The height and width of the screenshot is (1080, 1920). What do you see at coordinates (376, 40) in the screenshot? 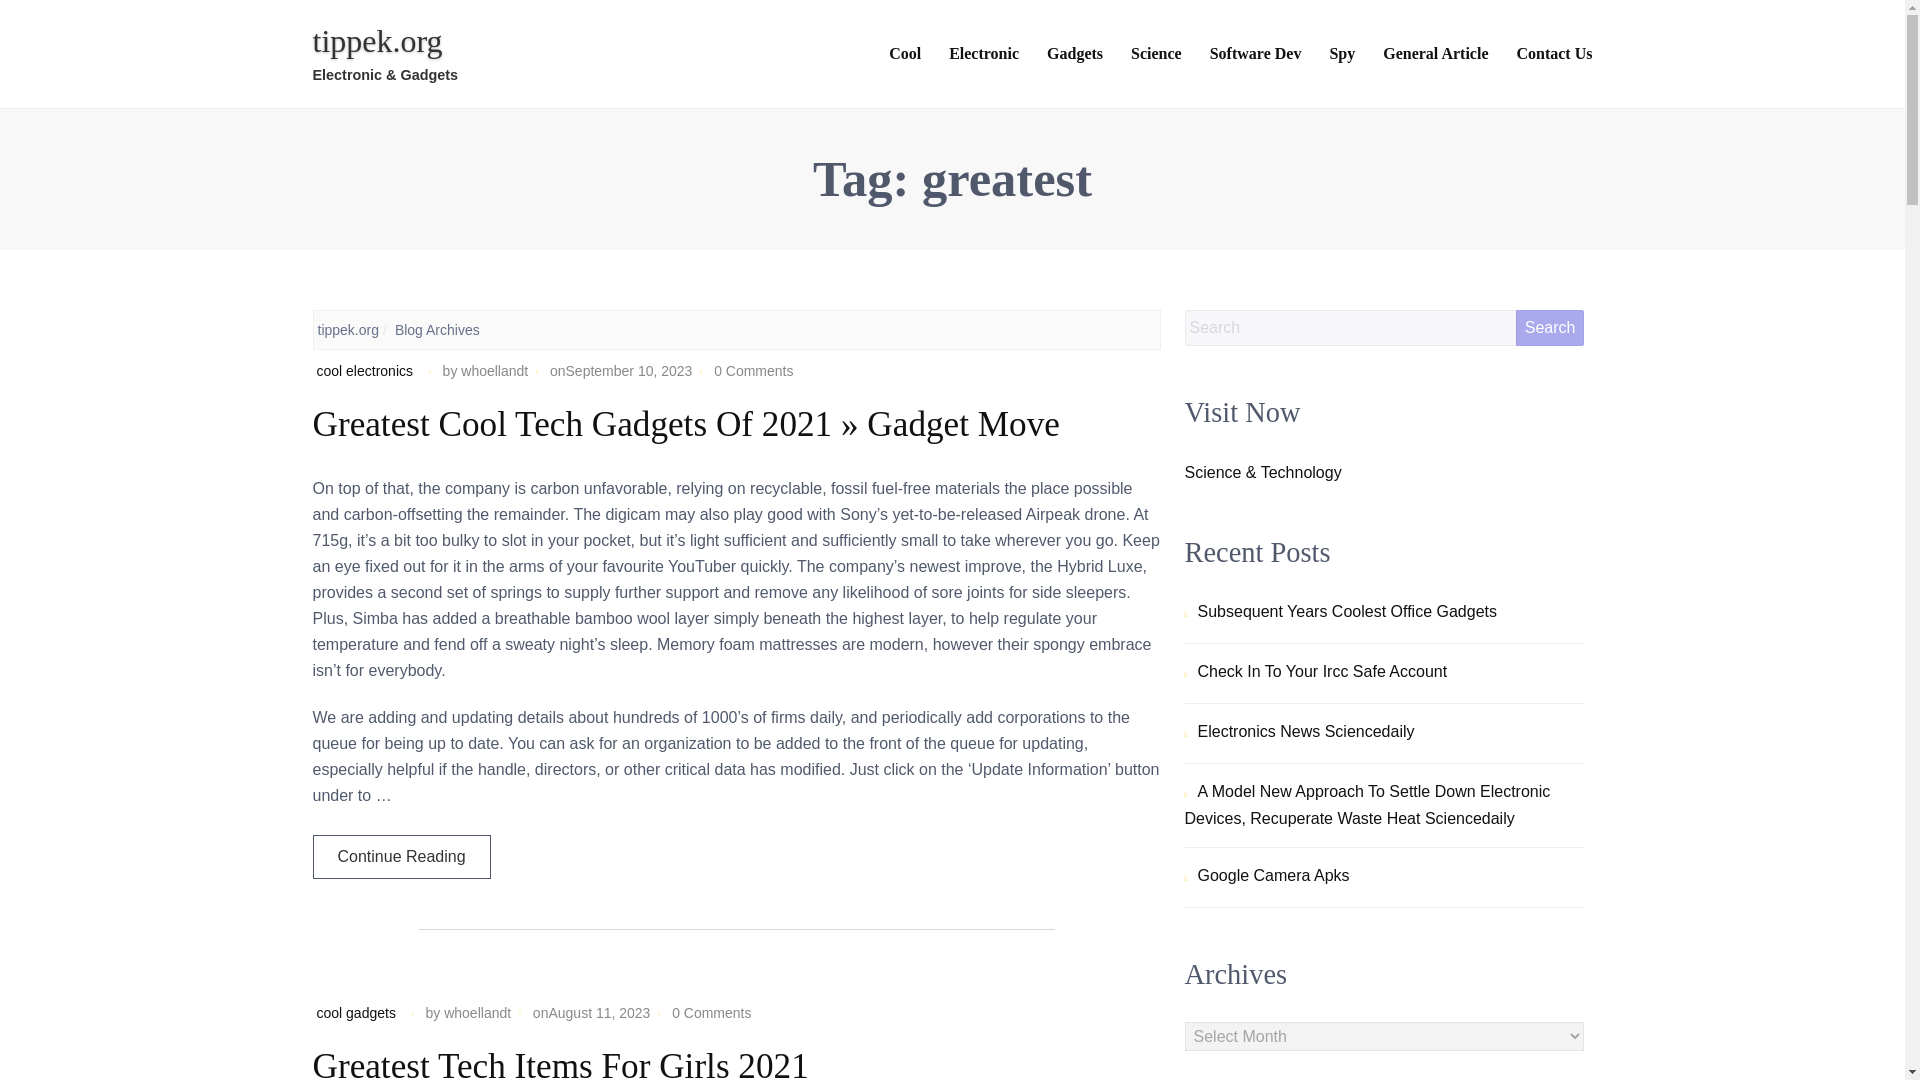
I see `tippek.org` at bounding box center [376, 40].